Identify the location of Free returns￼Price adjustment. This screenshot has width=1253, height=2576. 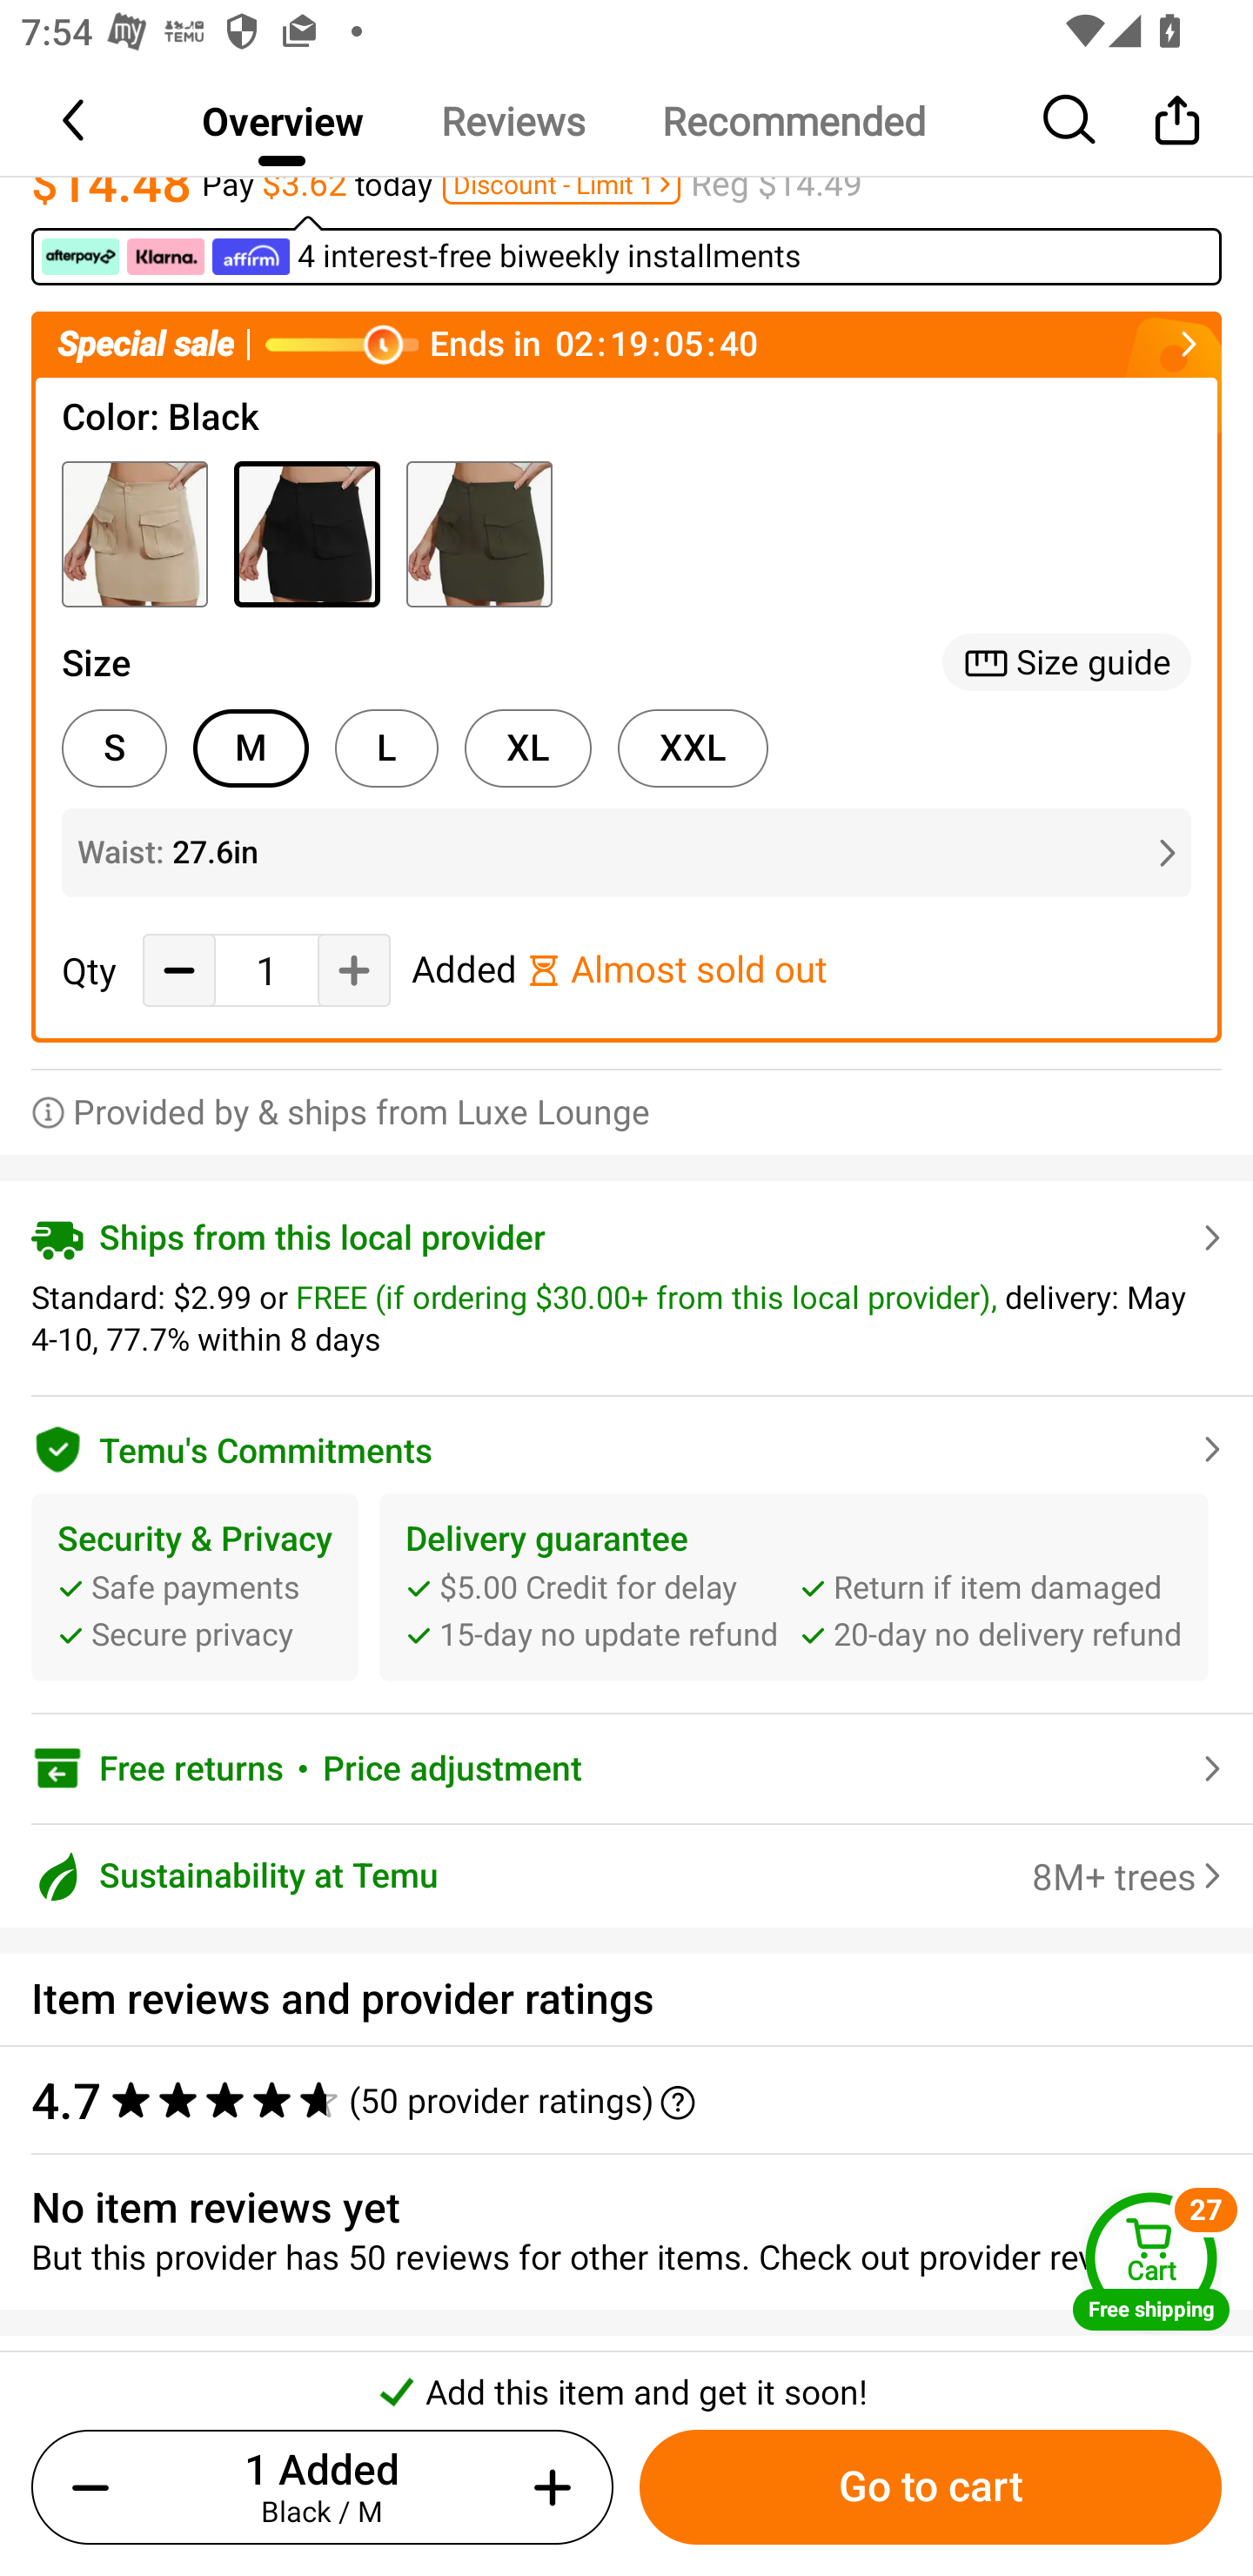
(626, 1769).